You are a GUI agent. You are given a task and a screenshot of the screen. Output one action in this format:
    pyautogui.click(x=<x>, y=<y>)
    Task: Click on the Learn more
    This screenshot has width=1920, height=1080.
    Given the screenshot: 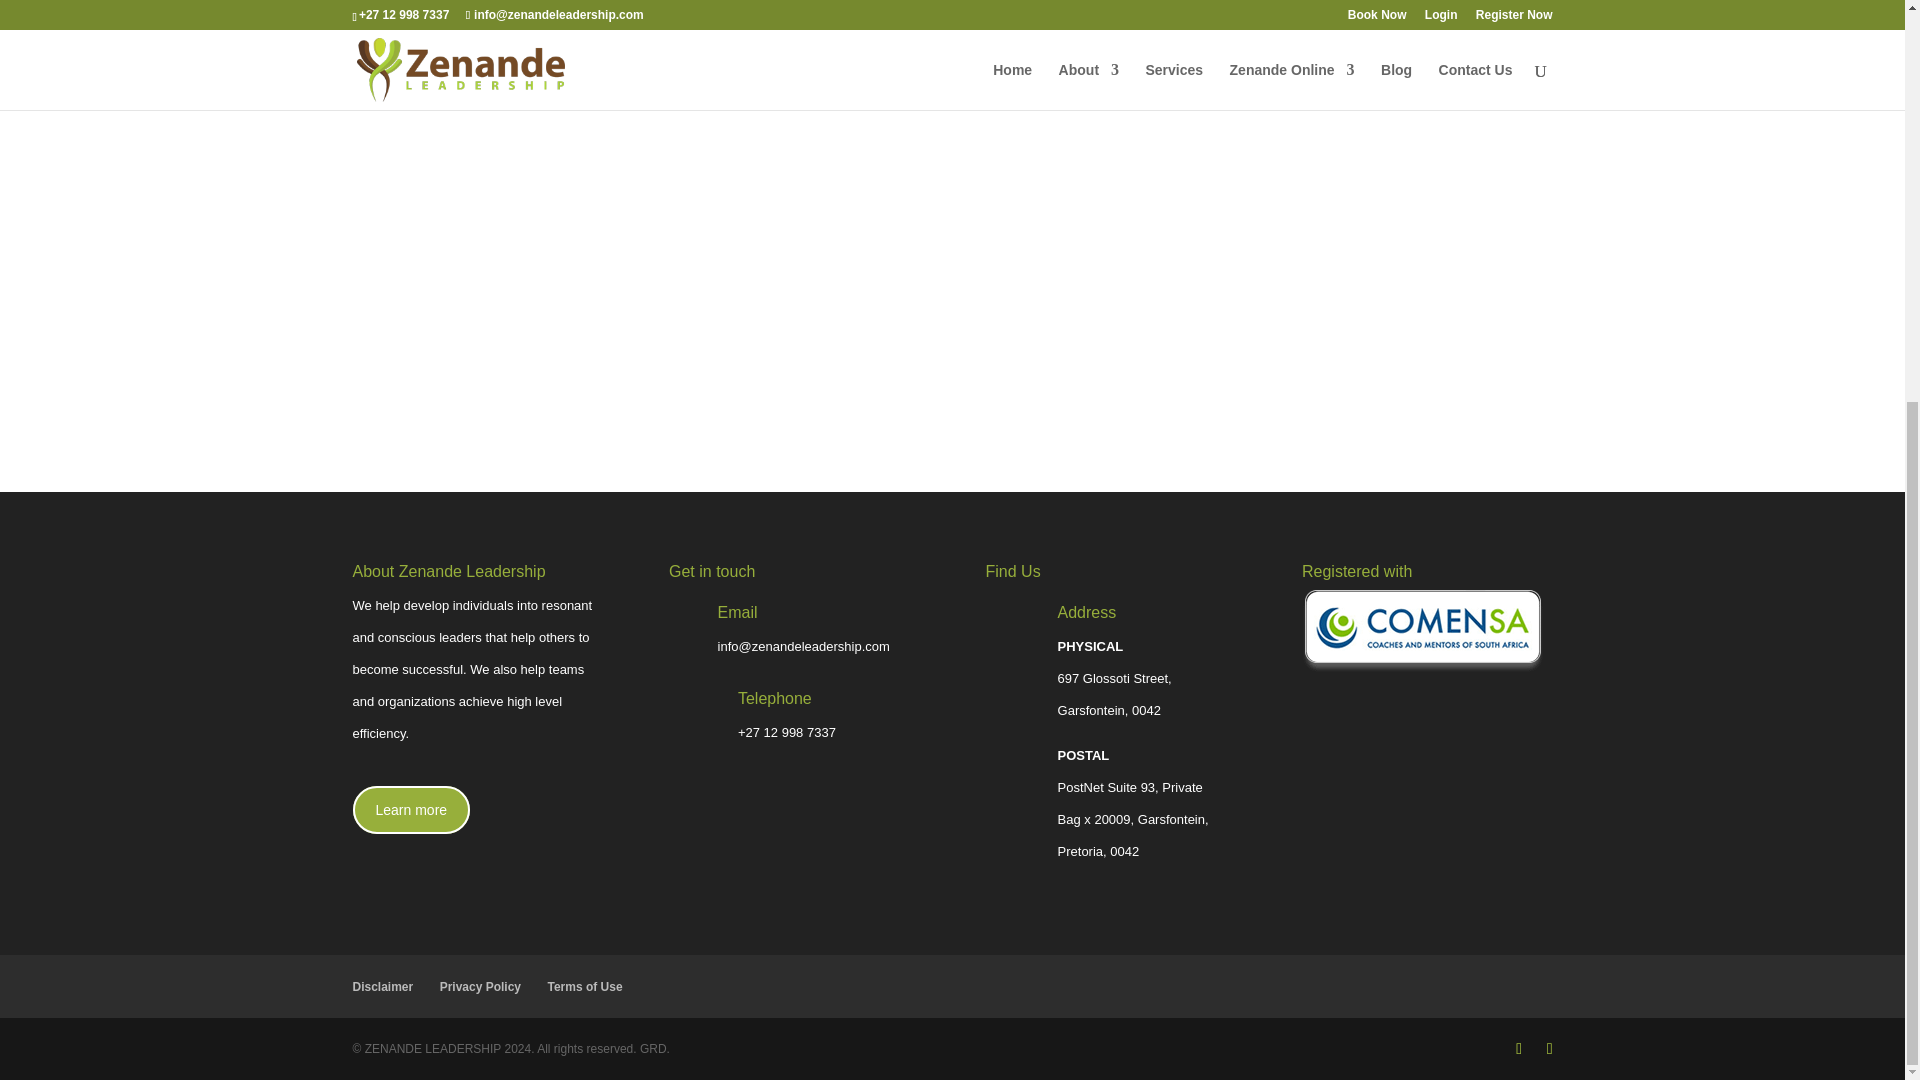 What is the action you would take?
    pyautogui.click(x=410, y=810)
    